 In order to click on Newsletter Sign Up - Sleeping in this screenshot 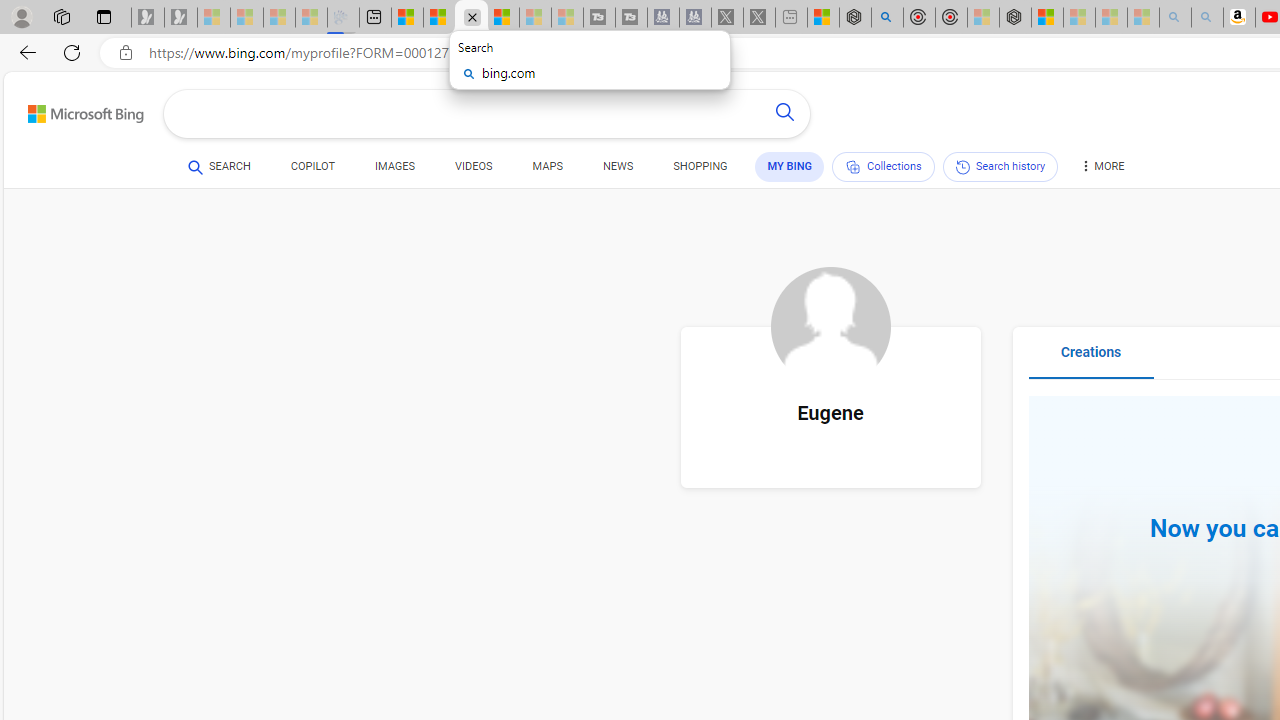, I will do `click(181, 18)`.